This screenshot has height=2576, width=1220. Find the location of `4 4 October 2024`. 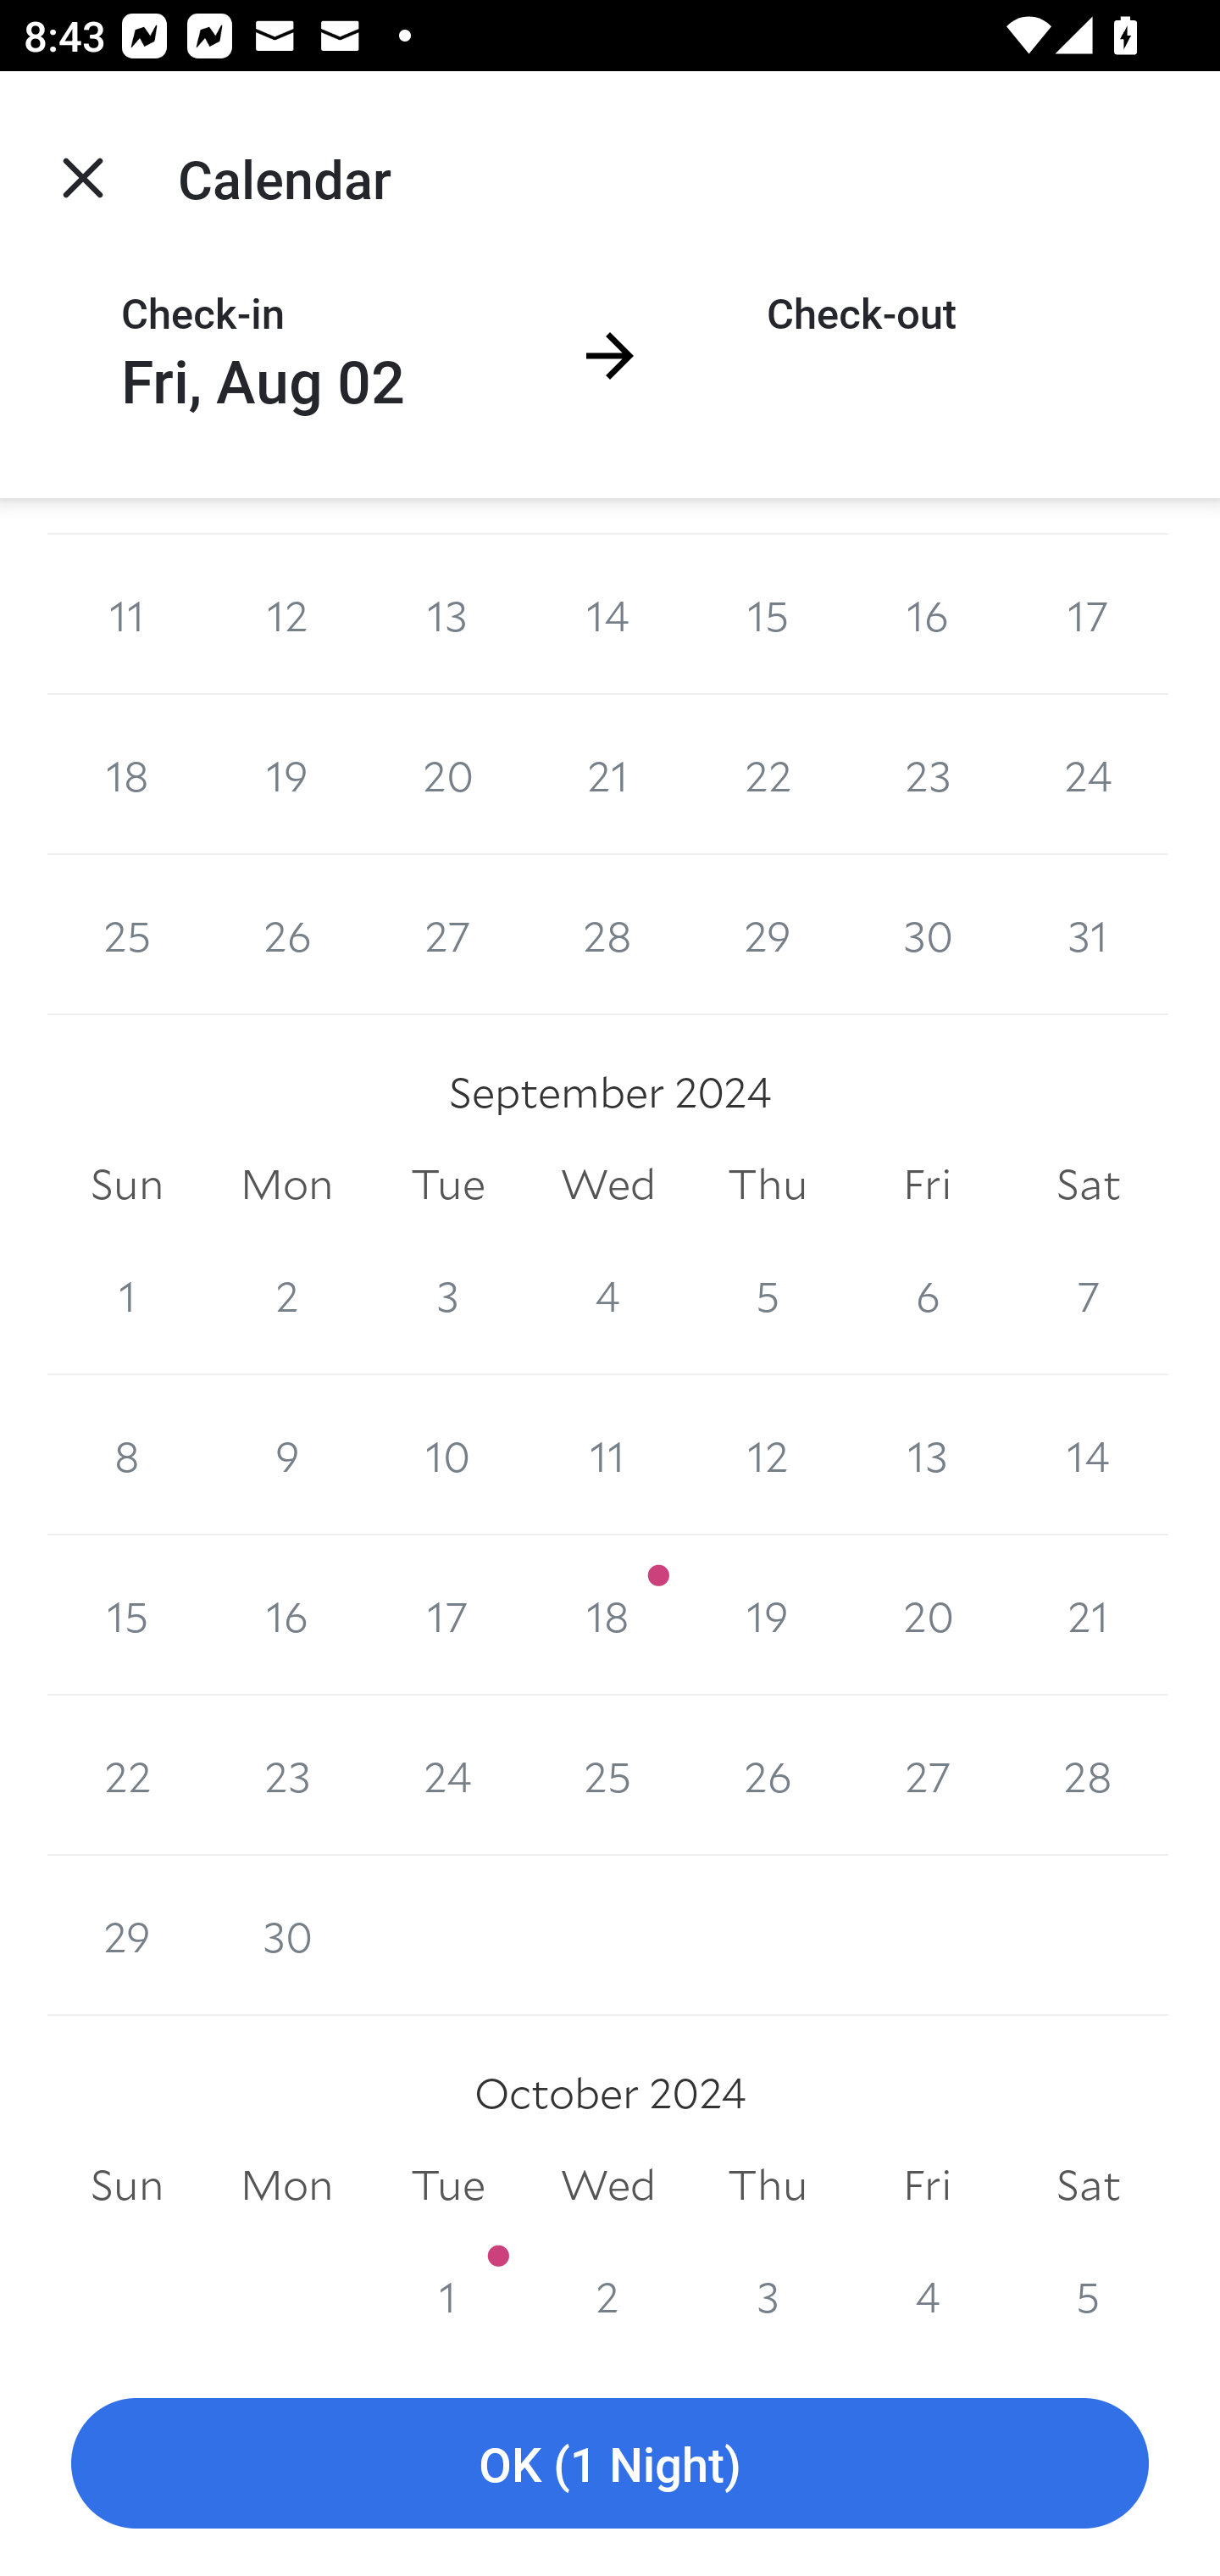

4 4 October 2024 is located at coordinates (927, 2282).